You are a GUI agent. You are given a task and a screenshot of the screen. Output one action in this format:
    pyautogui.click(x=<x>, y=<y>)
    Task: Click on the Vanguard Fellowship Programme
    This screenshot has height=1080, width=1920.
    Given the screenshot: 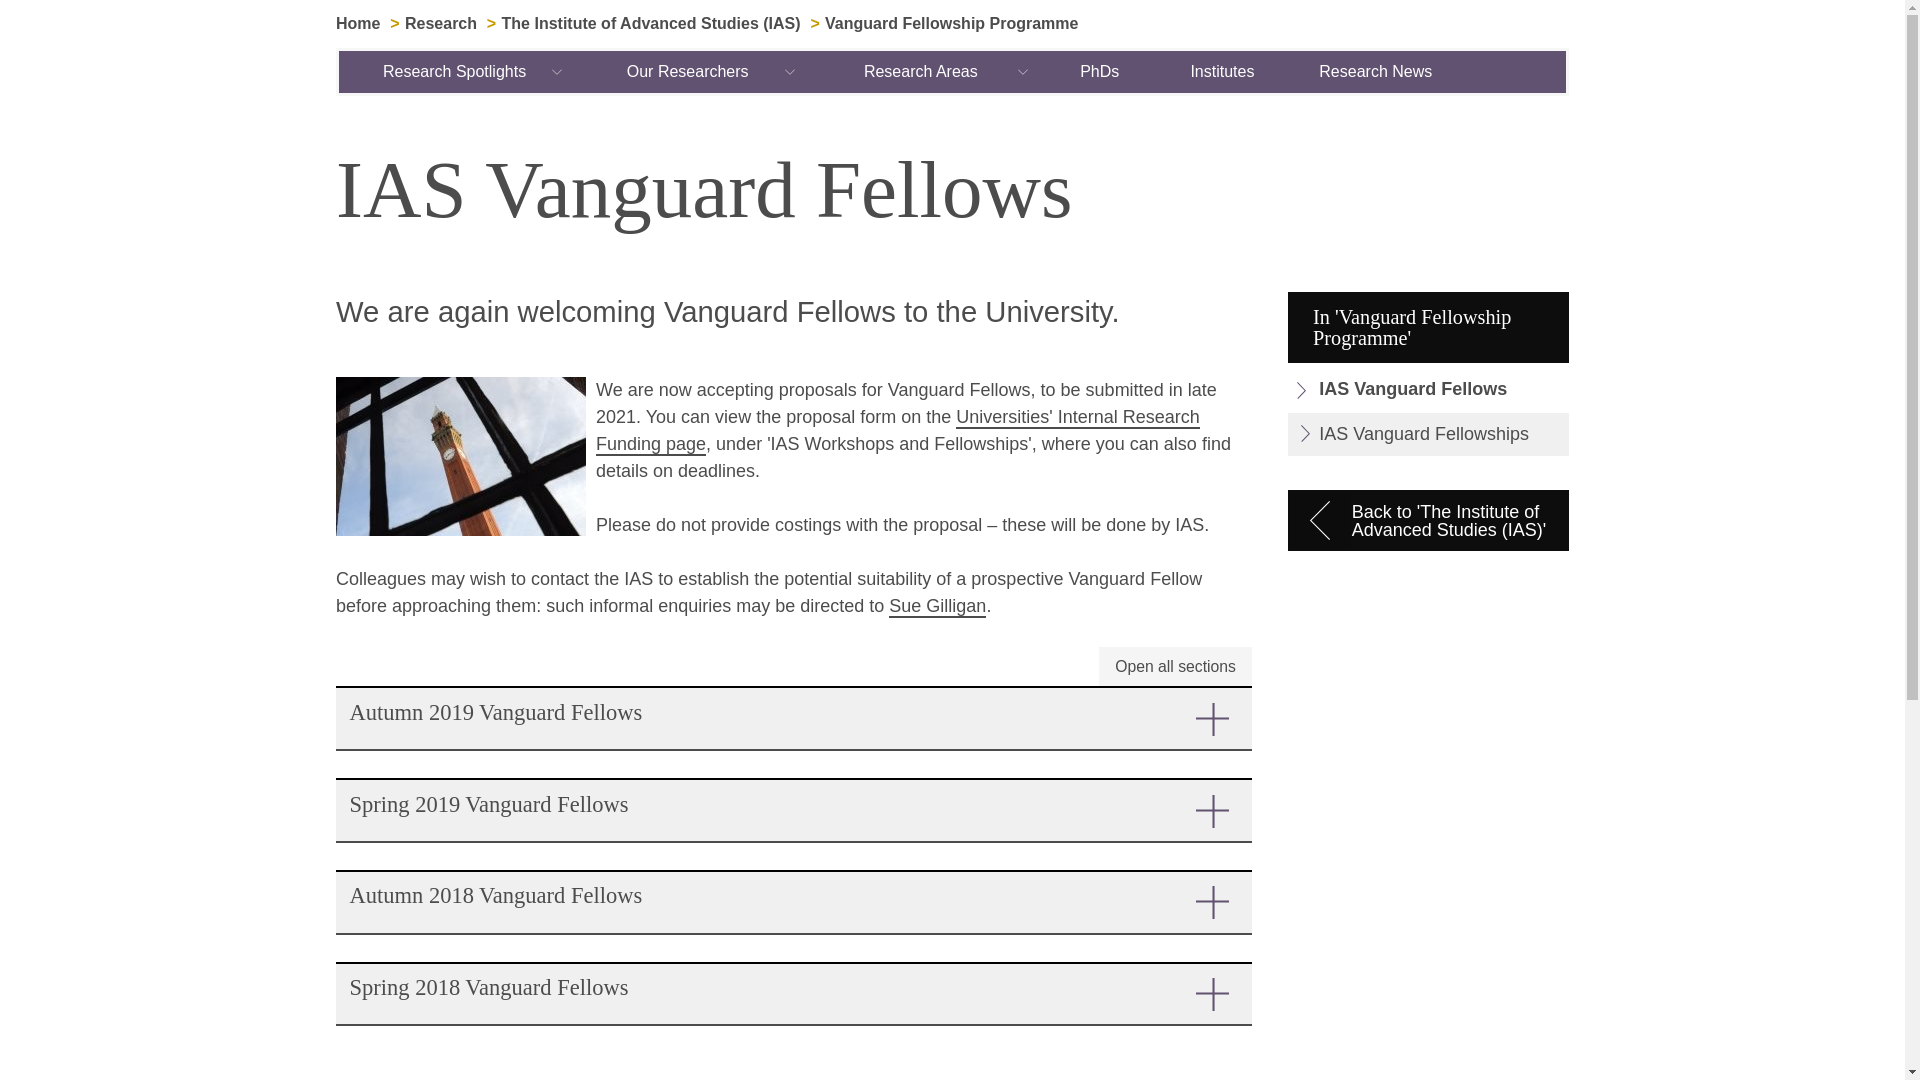 What is the action you would take?
    pyautogui.click(x=951, y=24)
    